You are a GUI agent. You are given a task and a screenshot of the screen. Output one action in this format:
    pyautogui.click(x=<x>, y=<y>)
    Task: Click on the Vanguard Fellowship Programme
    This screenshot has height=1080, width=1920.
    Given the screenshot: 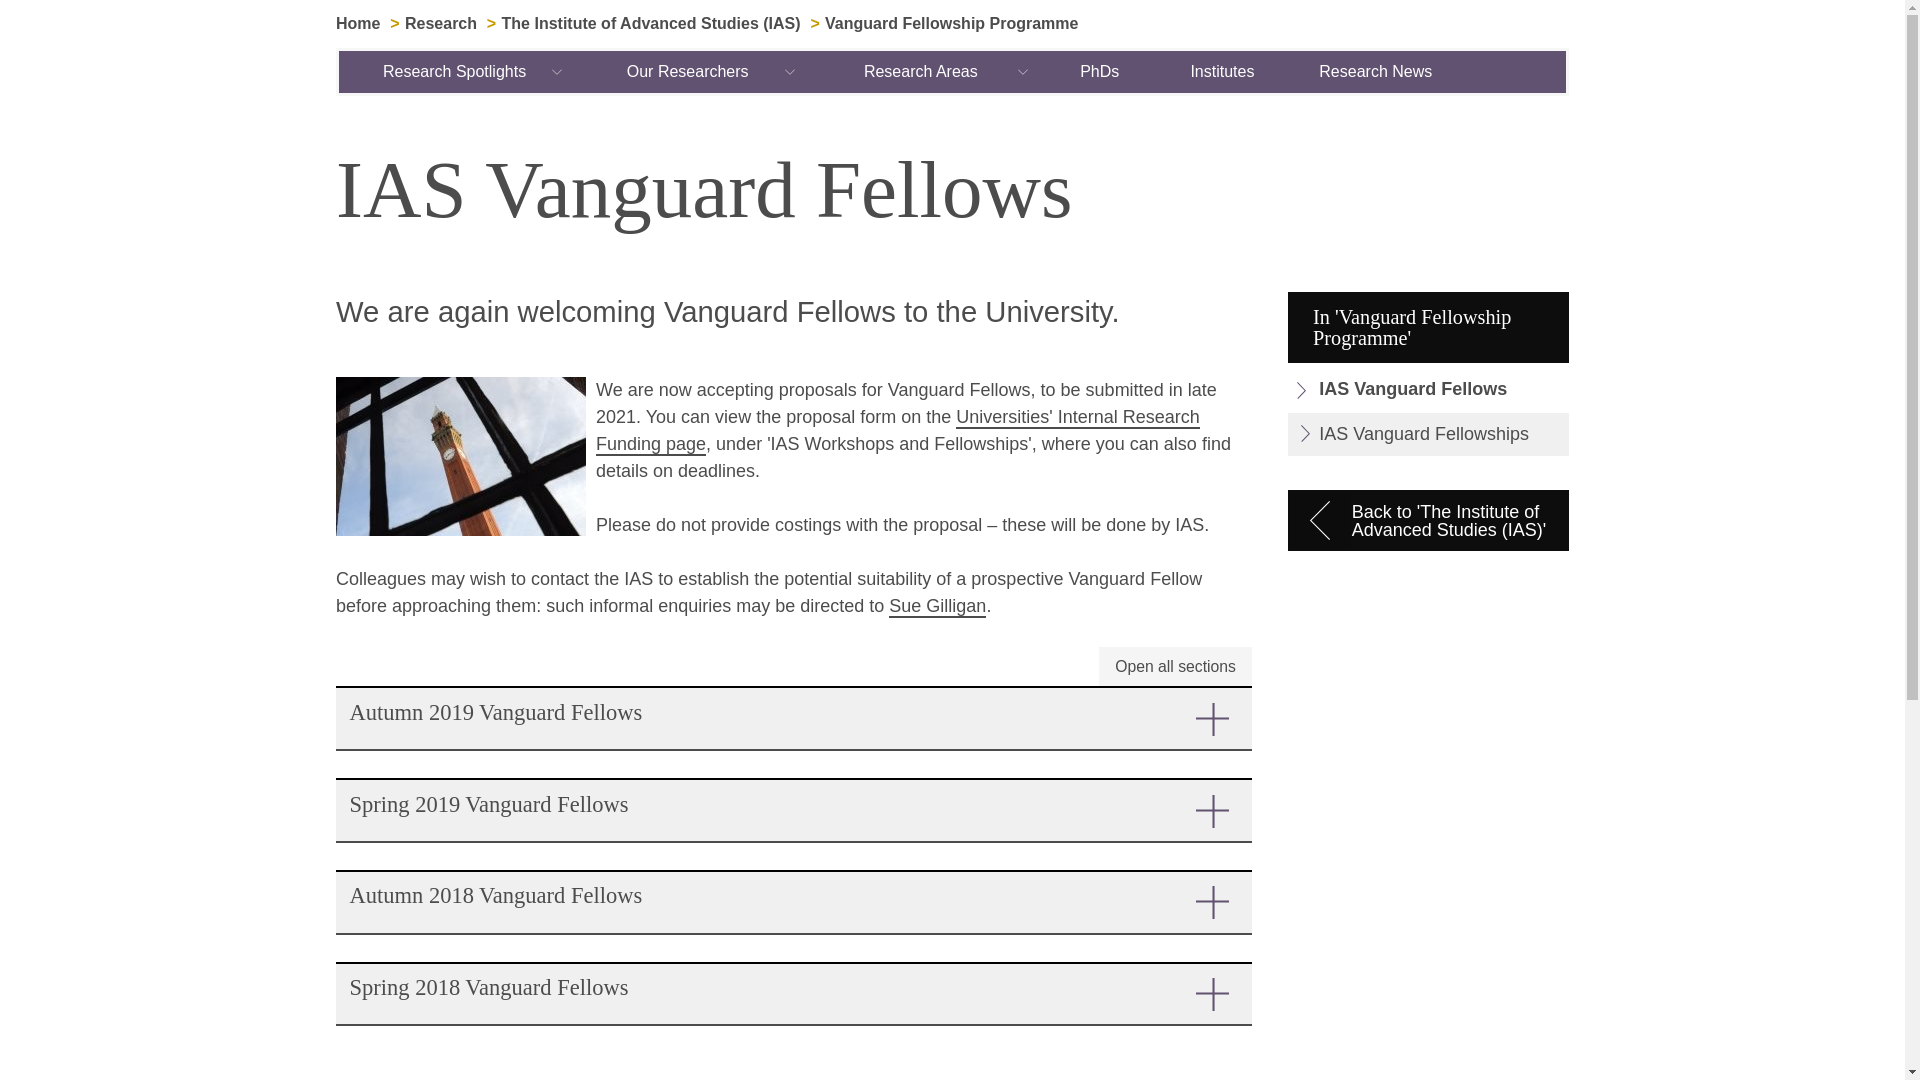 What is the action you would take?
    pyautogui.click(x=951, y=24)
    